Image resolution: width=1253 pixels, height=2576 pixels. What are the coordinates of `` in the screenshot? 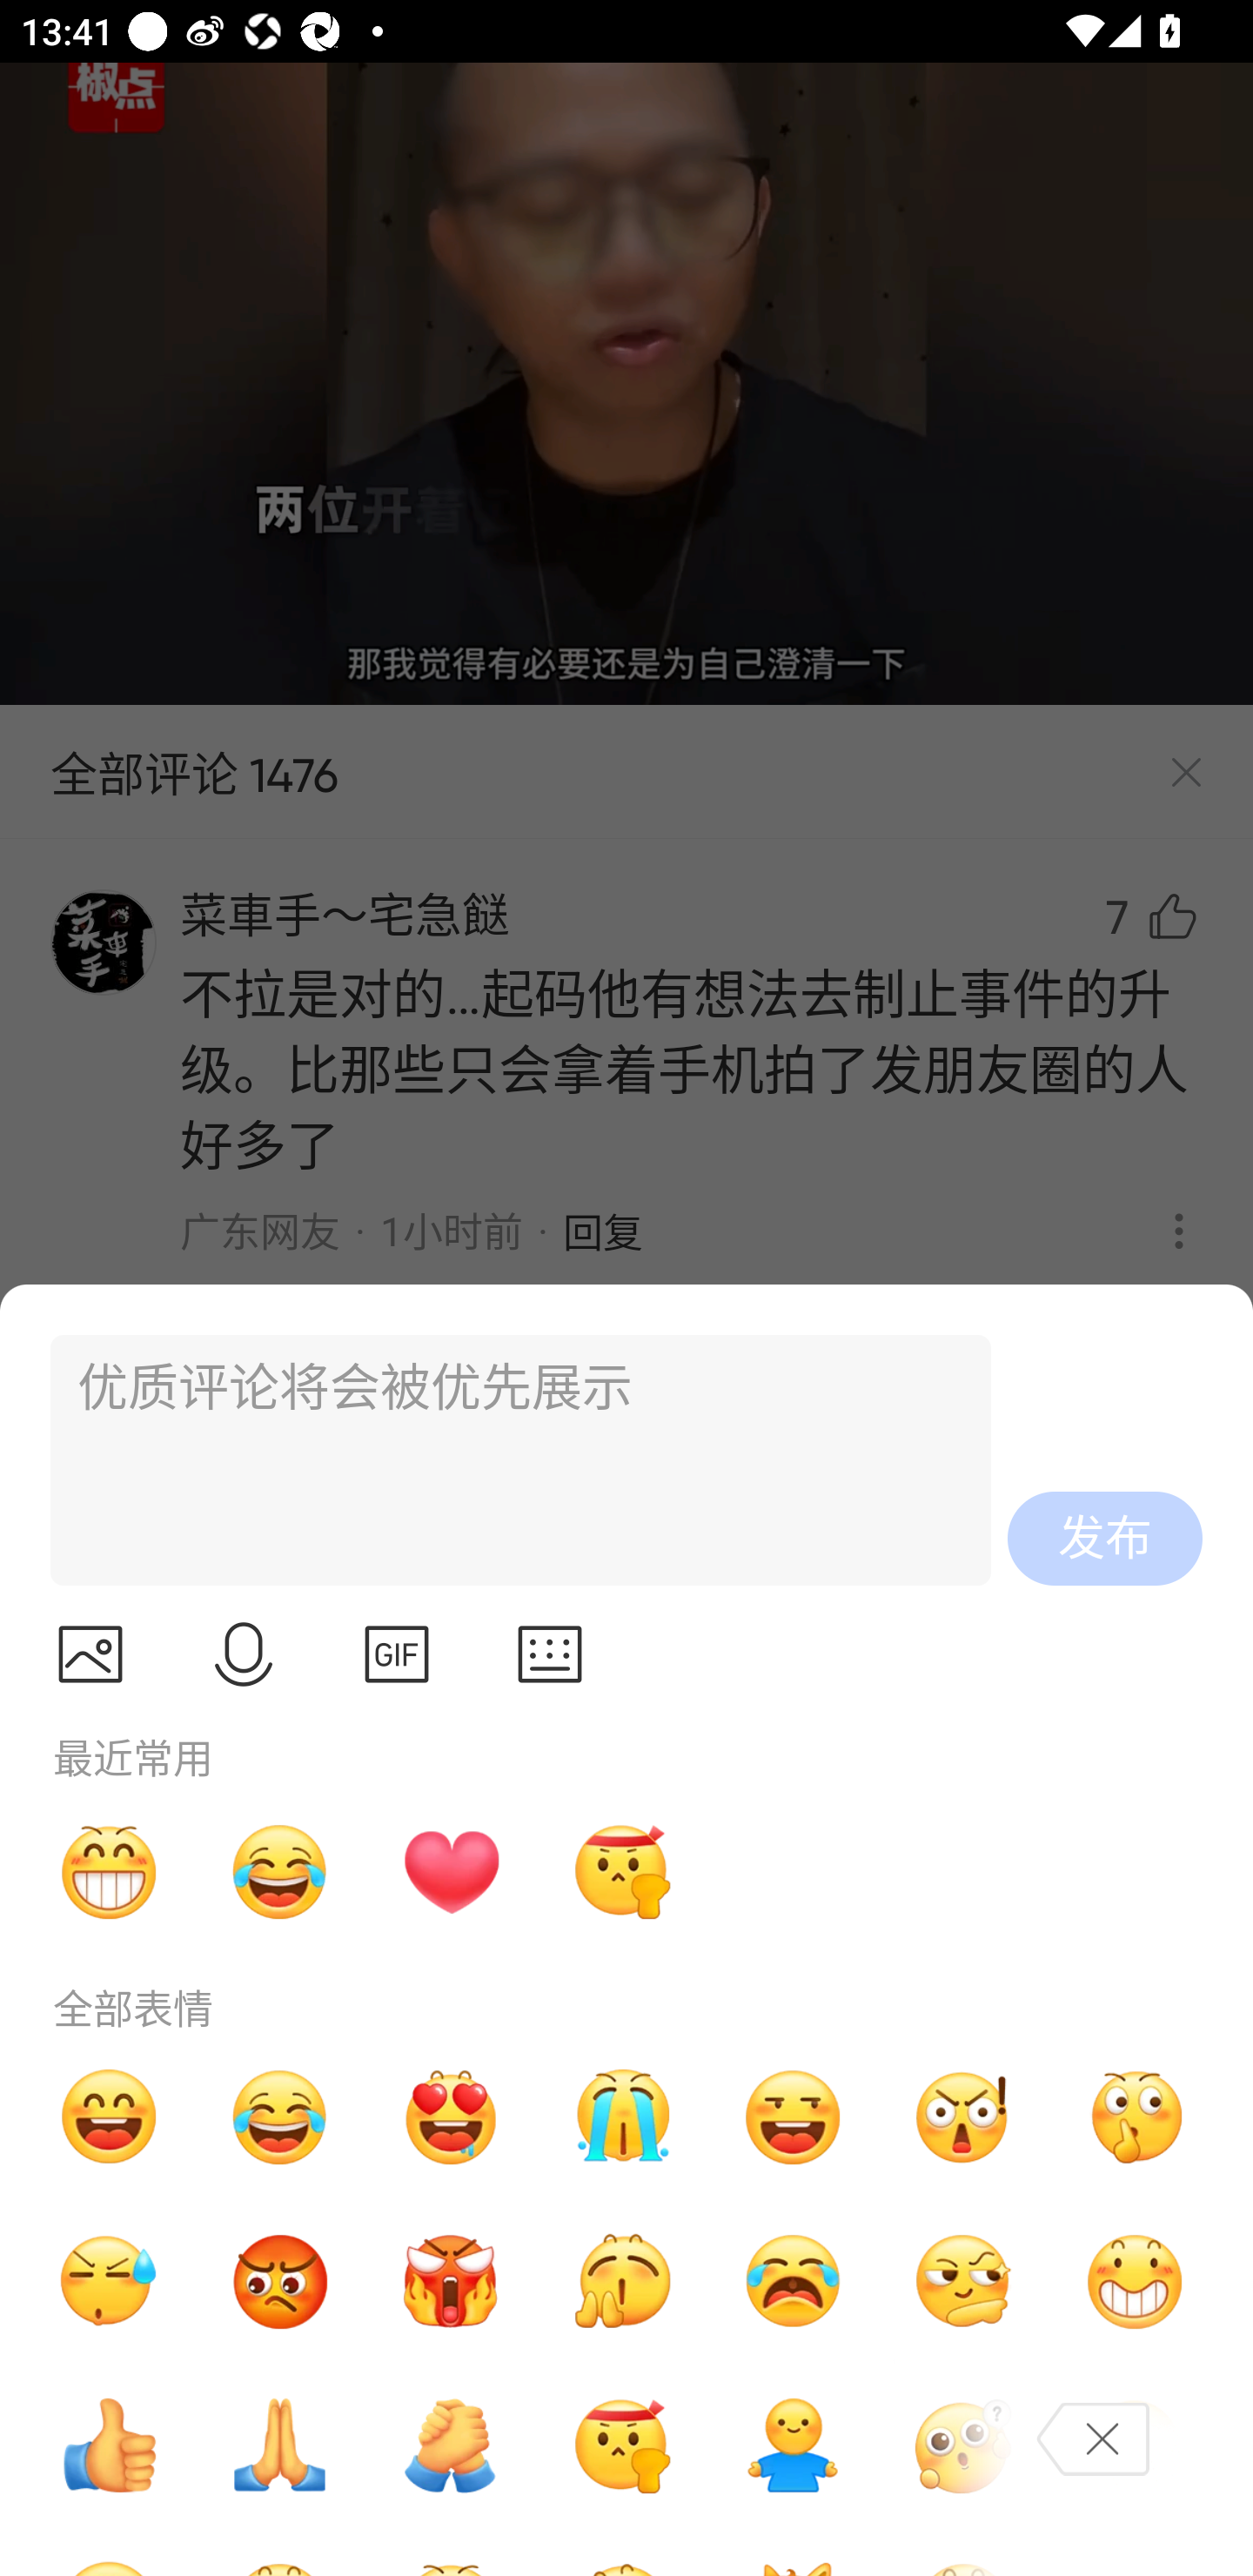 It's located at (90, 1654).